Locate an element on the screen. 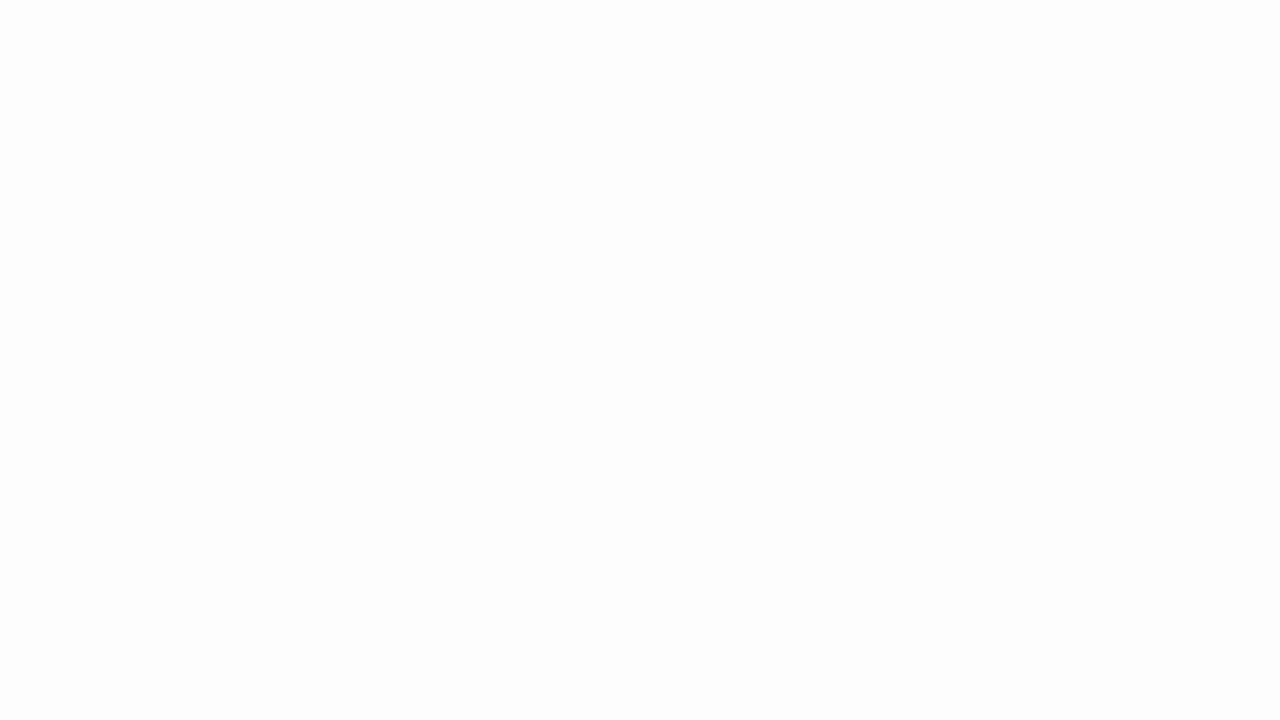 This screenshot has width=1280, height=720. Font is located at coordinates (256, 88).